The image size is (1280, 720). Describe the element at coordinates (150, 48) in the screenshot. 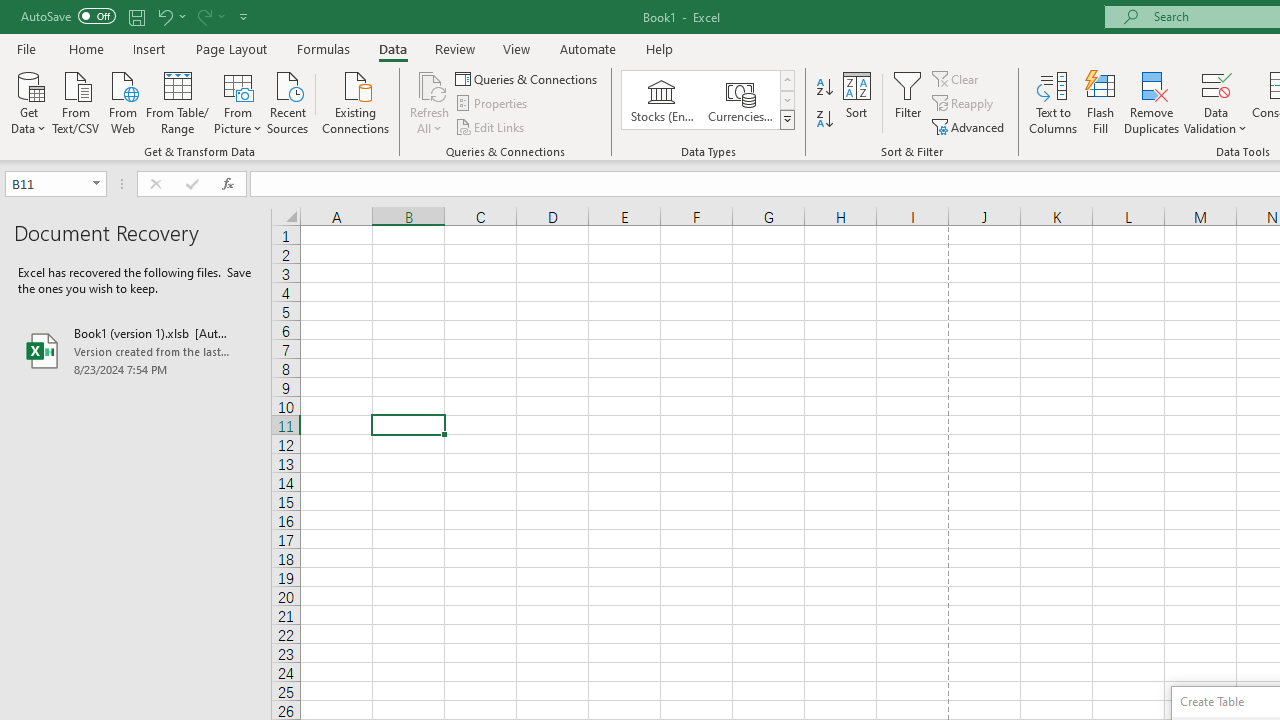

I see `Insert` at that location.